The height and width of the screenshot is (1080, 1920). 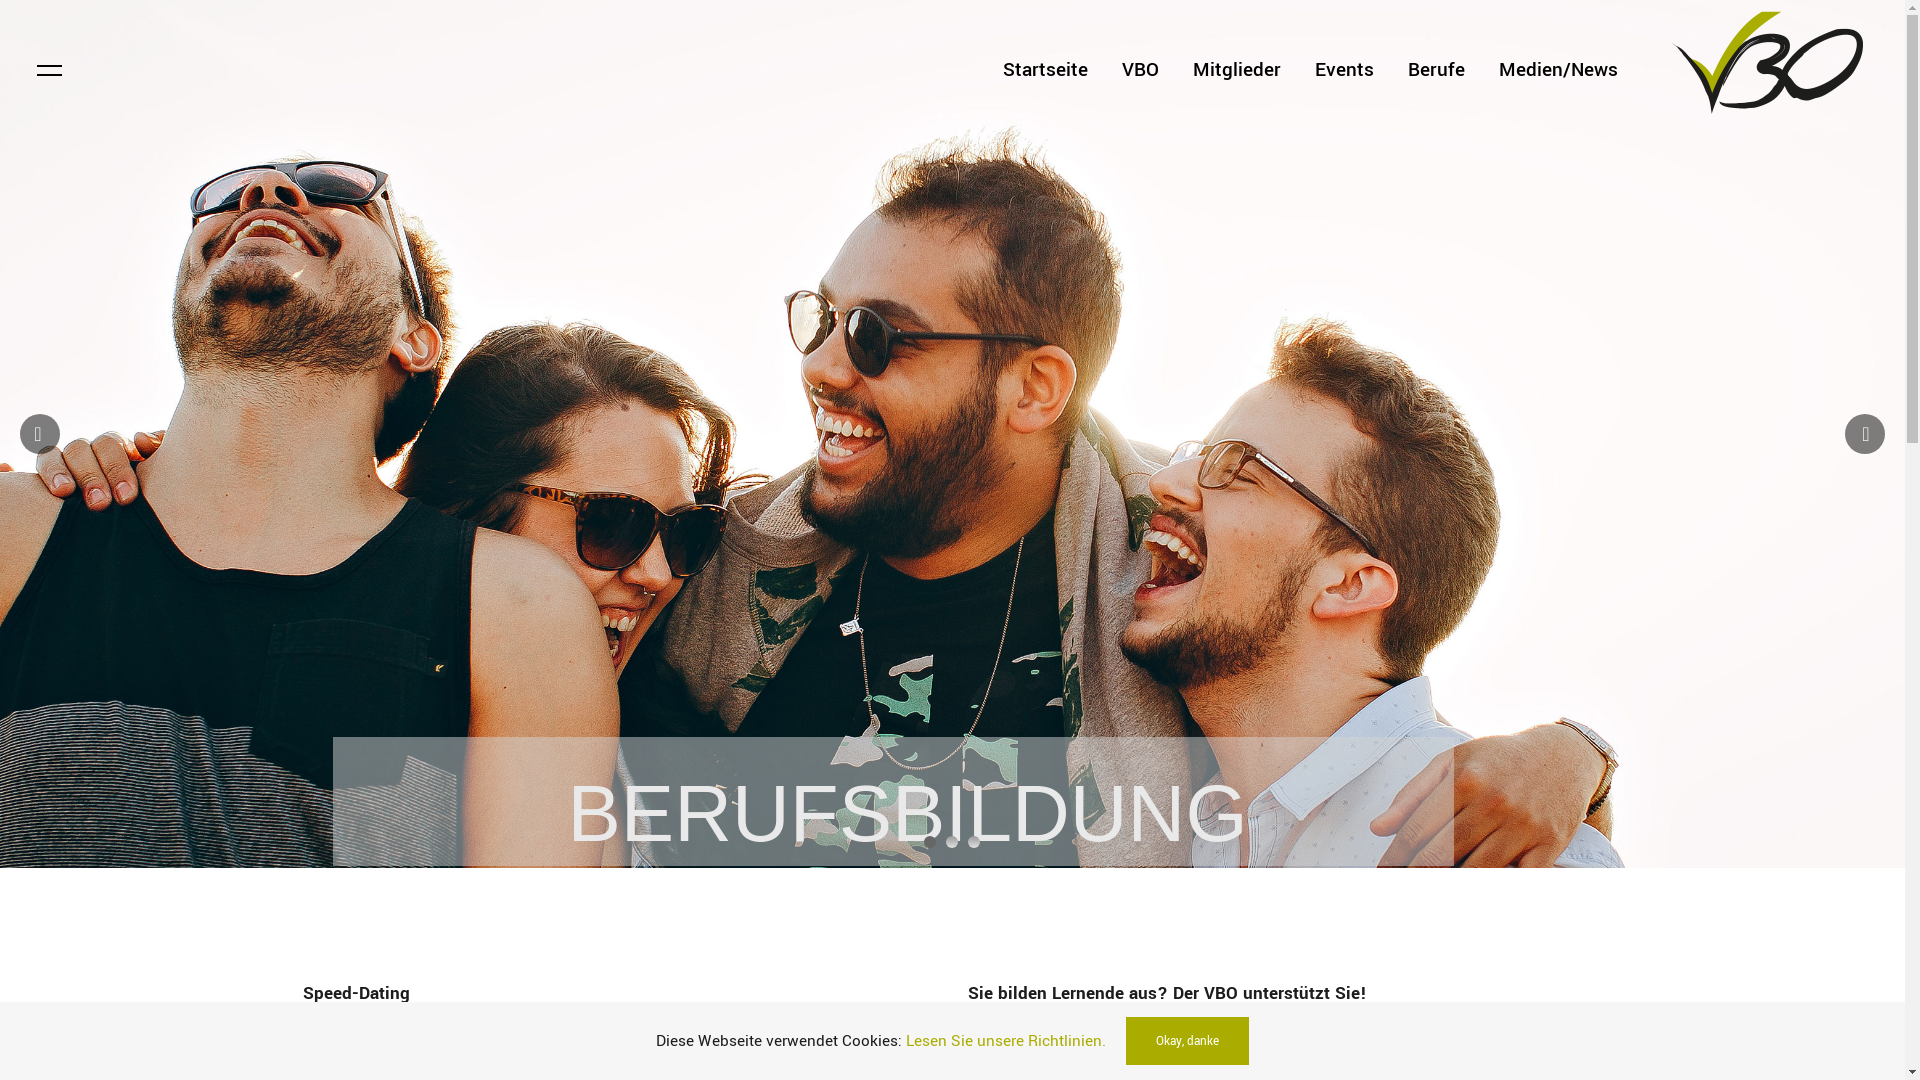 What do you see at coordinates (1046, 70) in the screenshot?
I see `Startseite` at bounding box center [1046, 70].